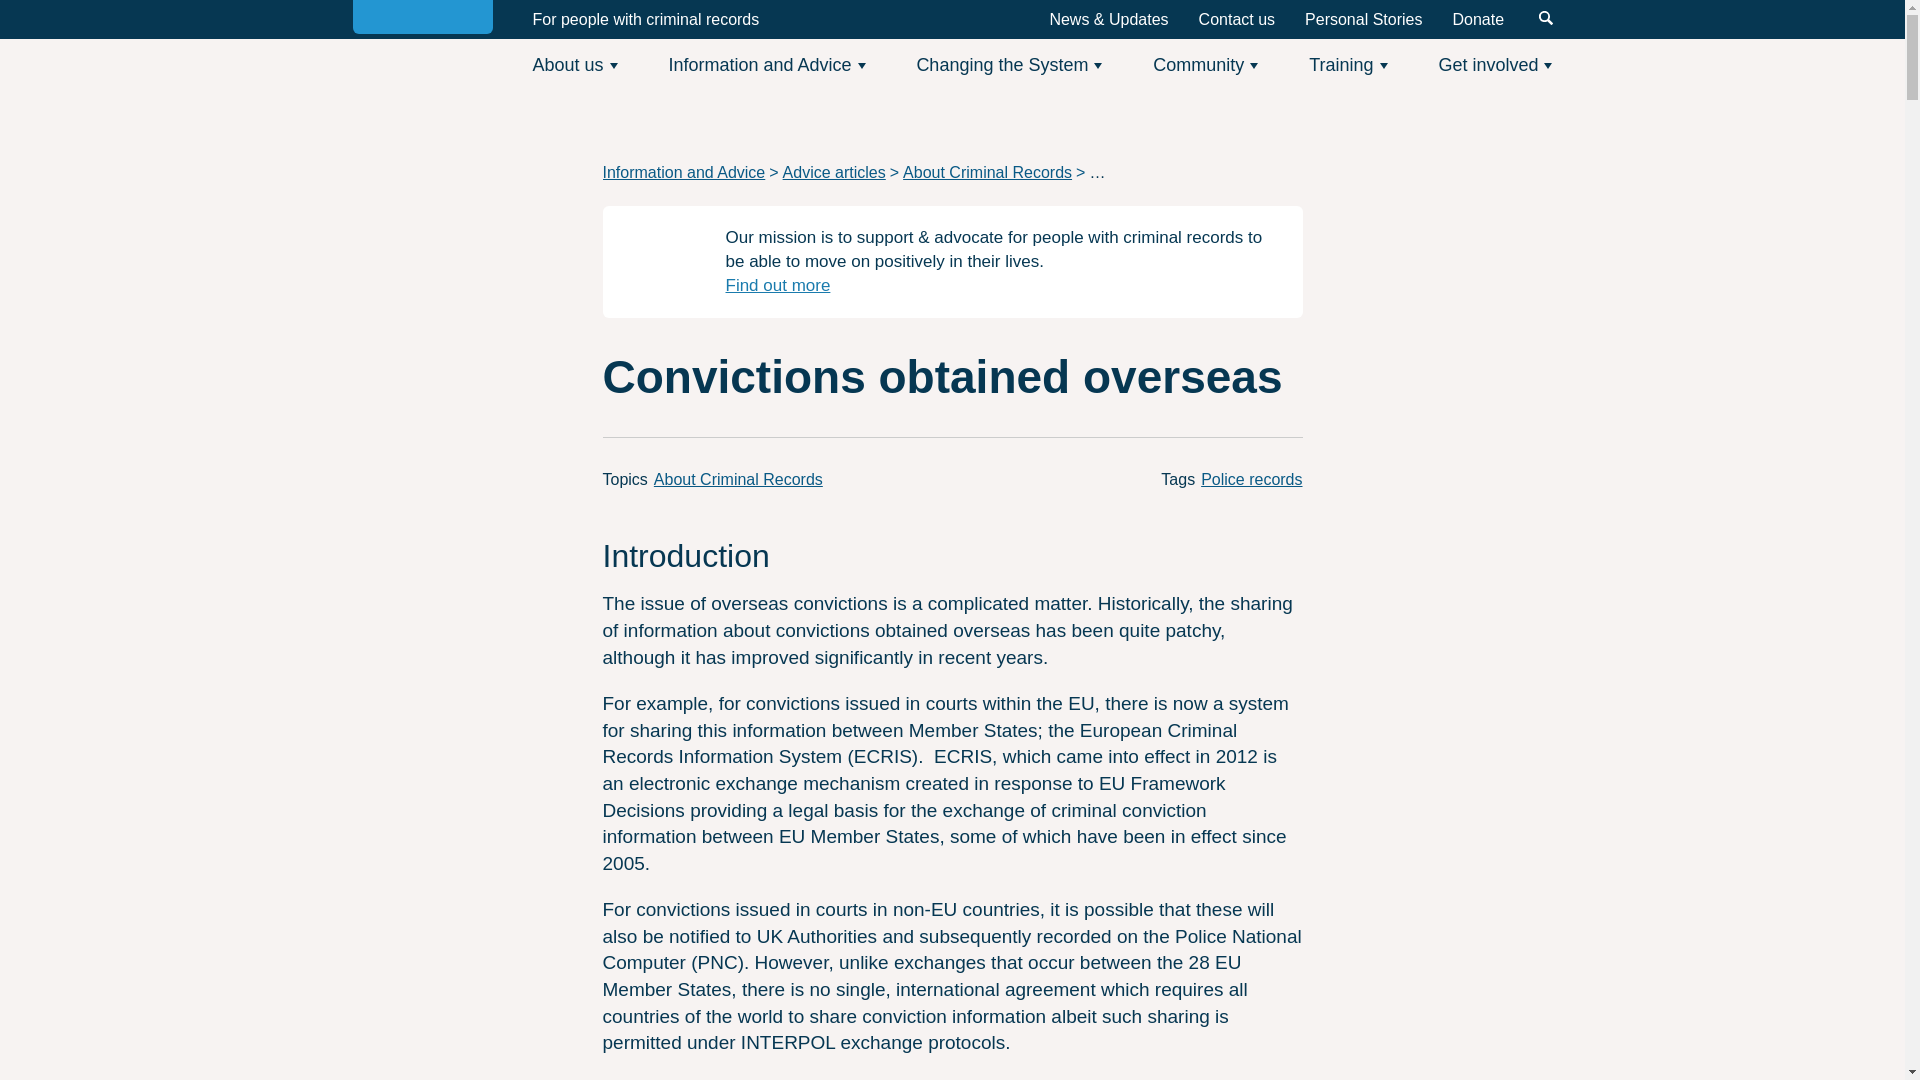  I want to click on Personal Stories, so click(1364, 19).